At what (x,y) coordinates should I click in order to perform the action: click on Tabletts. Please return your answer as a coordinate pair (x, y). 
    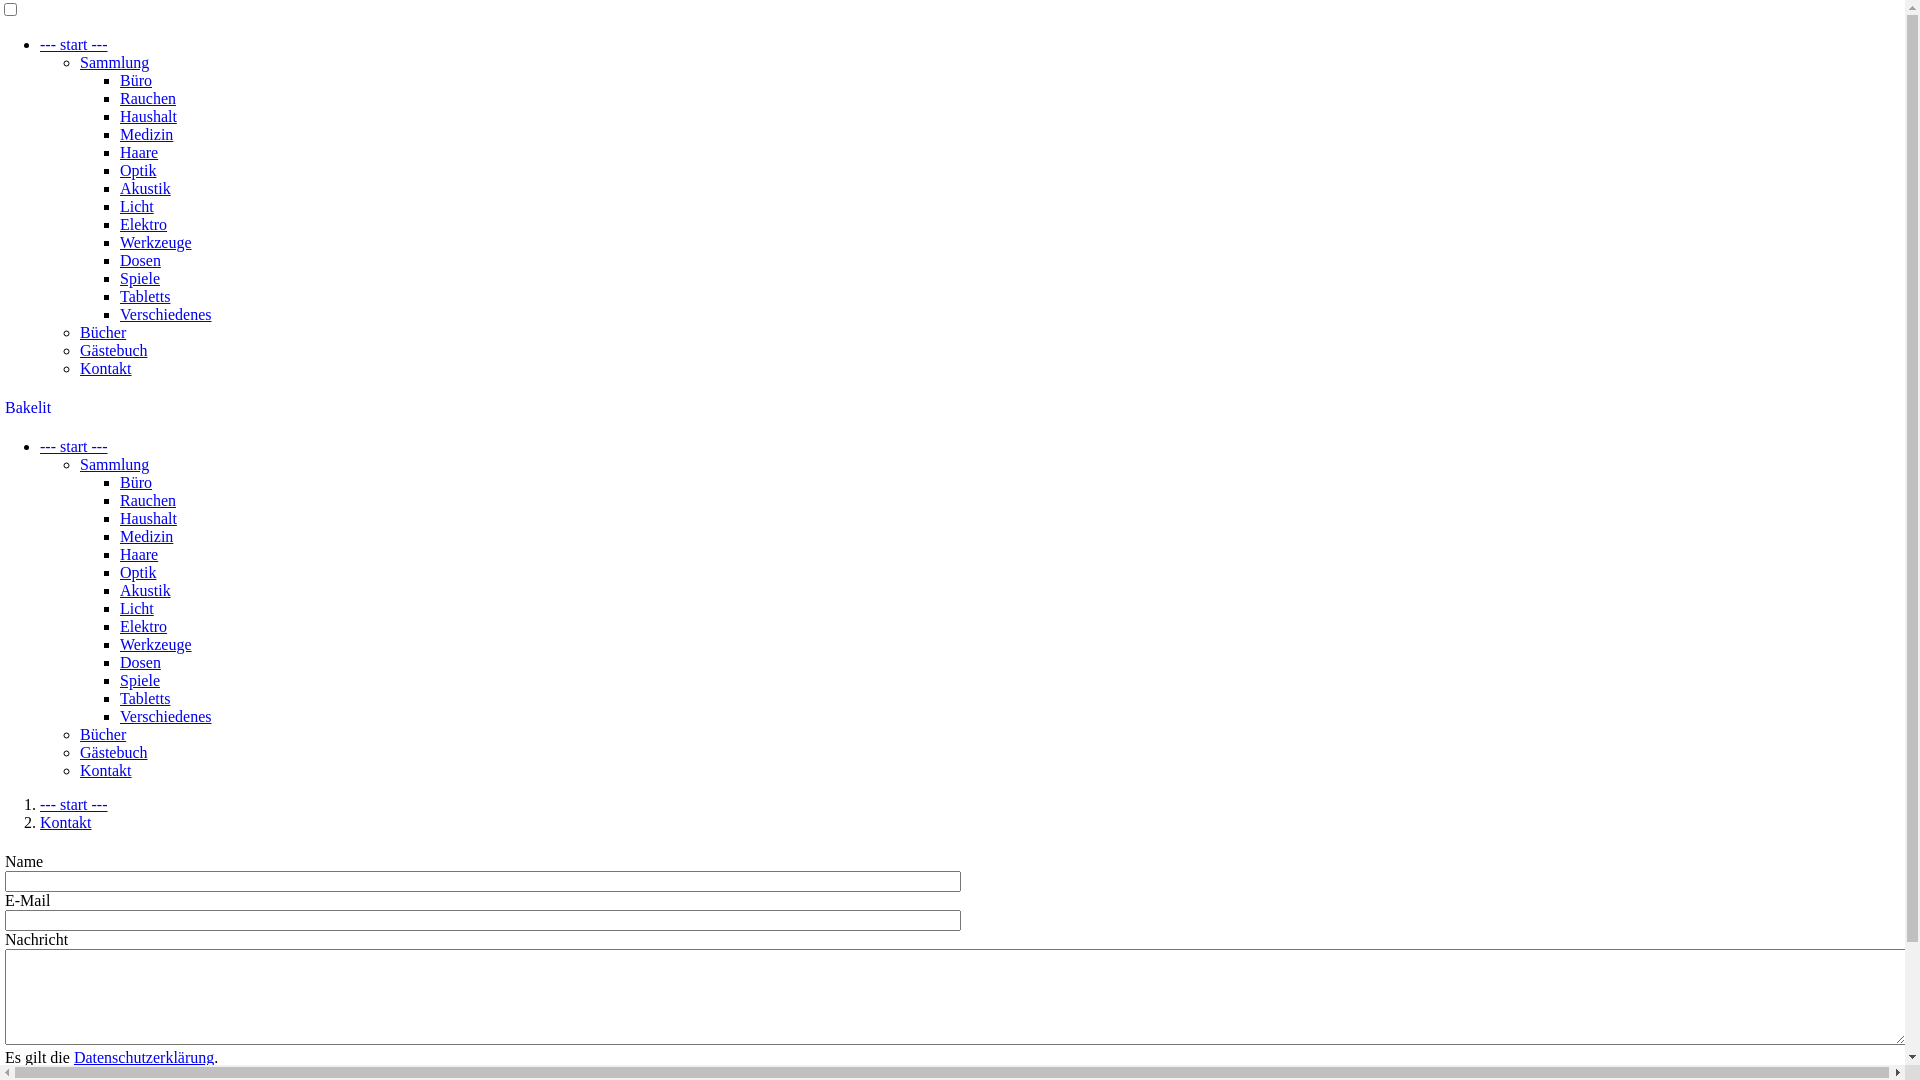
    Looking at the image, I should click on (145, 296).